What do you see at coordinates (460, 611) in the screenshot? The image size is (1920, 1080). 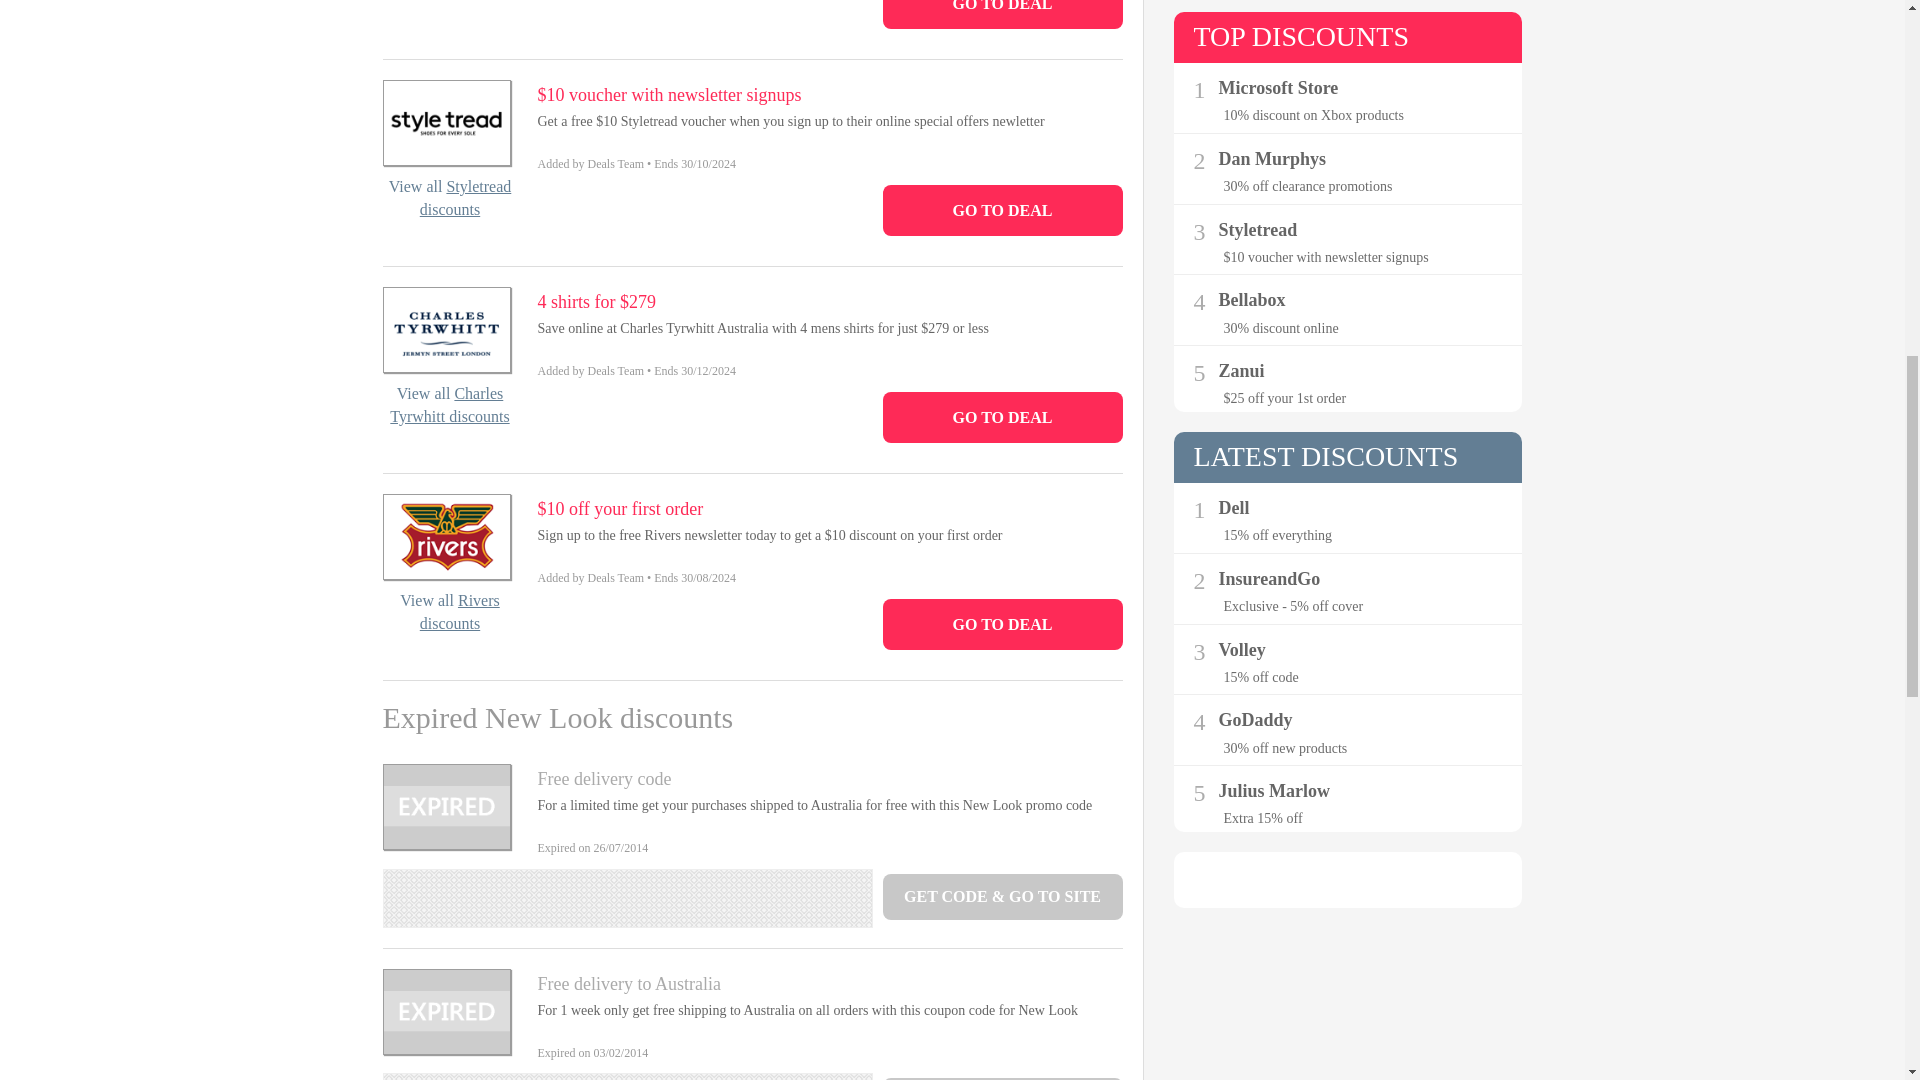 I see `Rivers discounts` at bounding box center [460, 611].